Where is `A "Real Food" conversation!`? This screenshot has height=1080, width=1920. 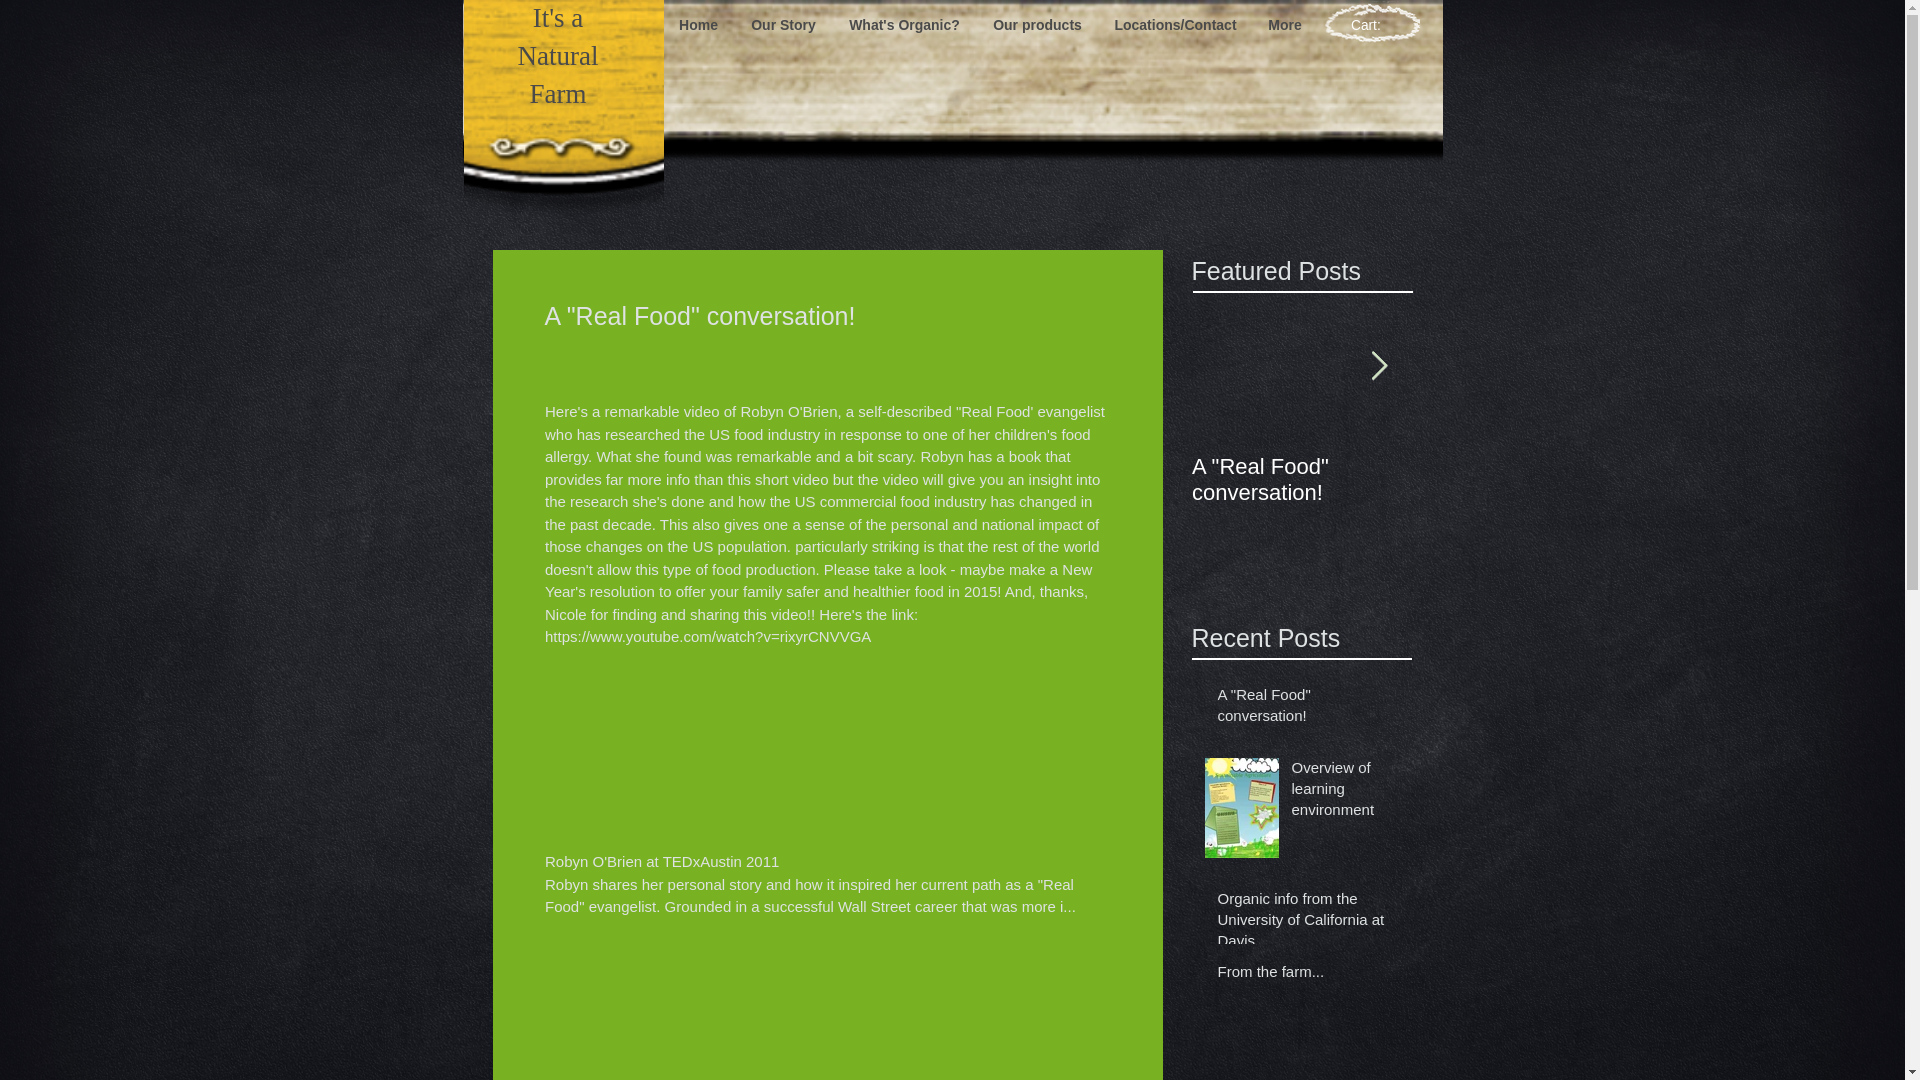
A "Real Food" conversation! is located at coordinates (1302, 480).